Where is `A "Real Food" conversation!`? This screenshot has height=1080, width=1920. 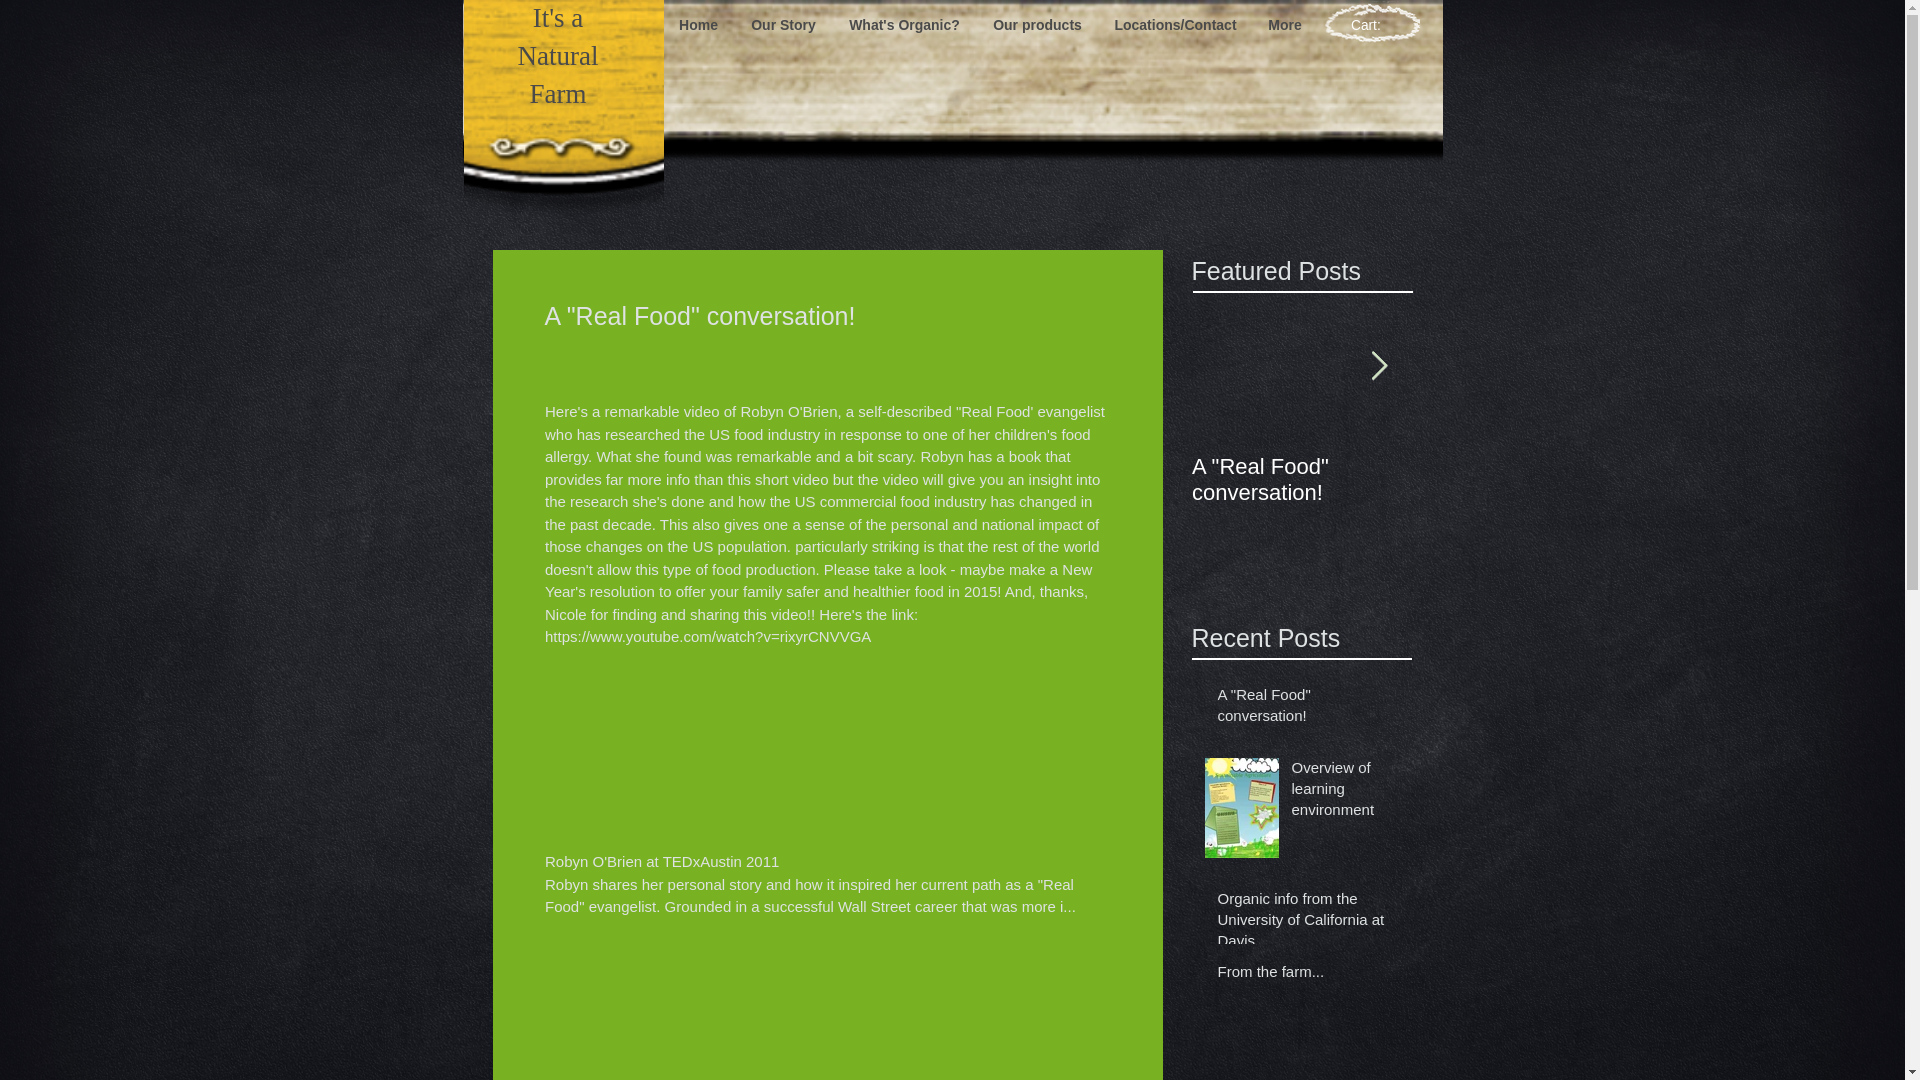
A "Real Food" conversation! is located at coordinates (1302, 480).